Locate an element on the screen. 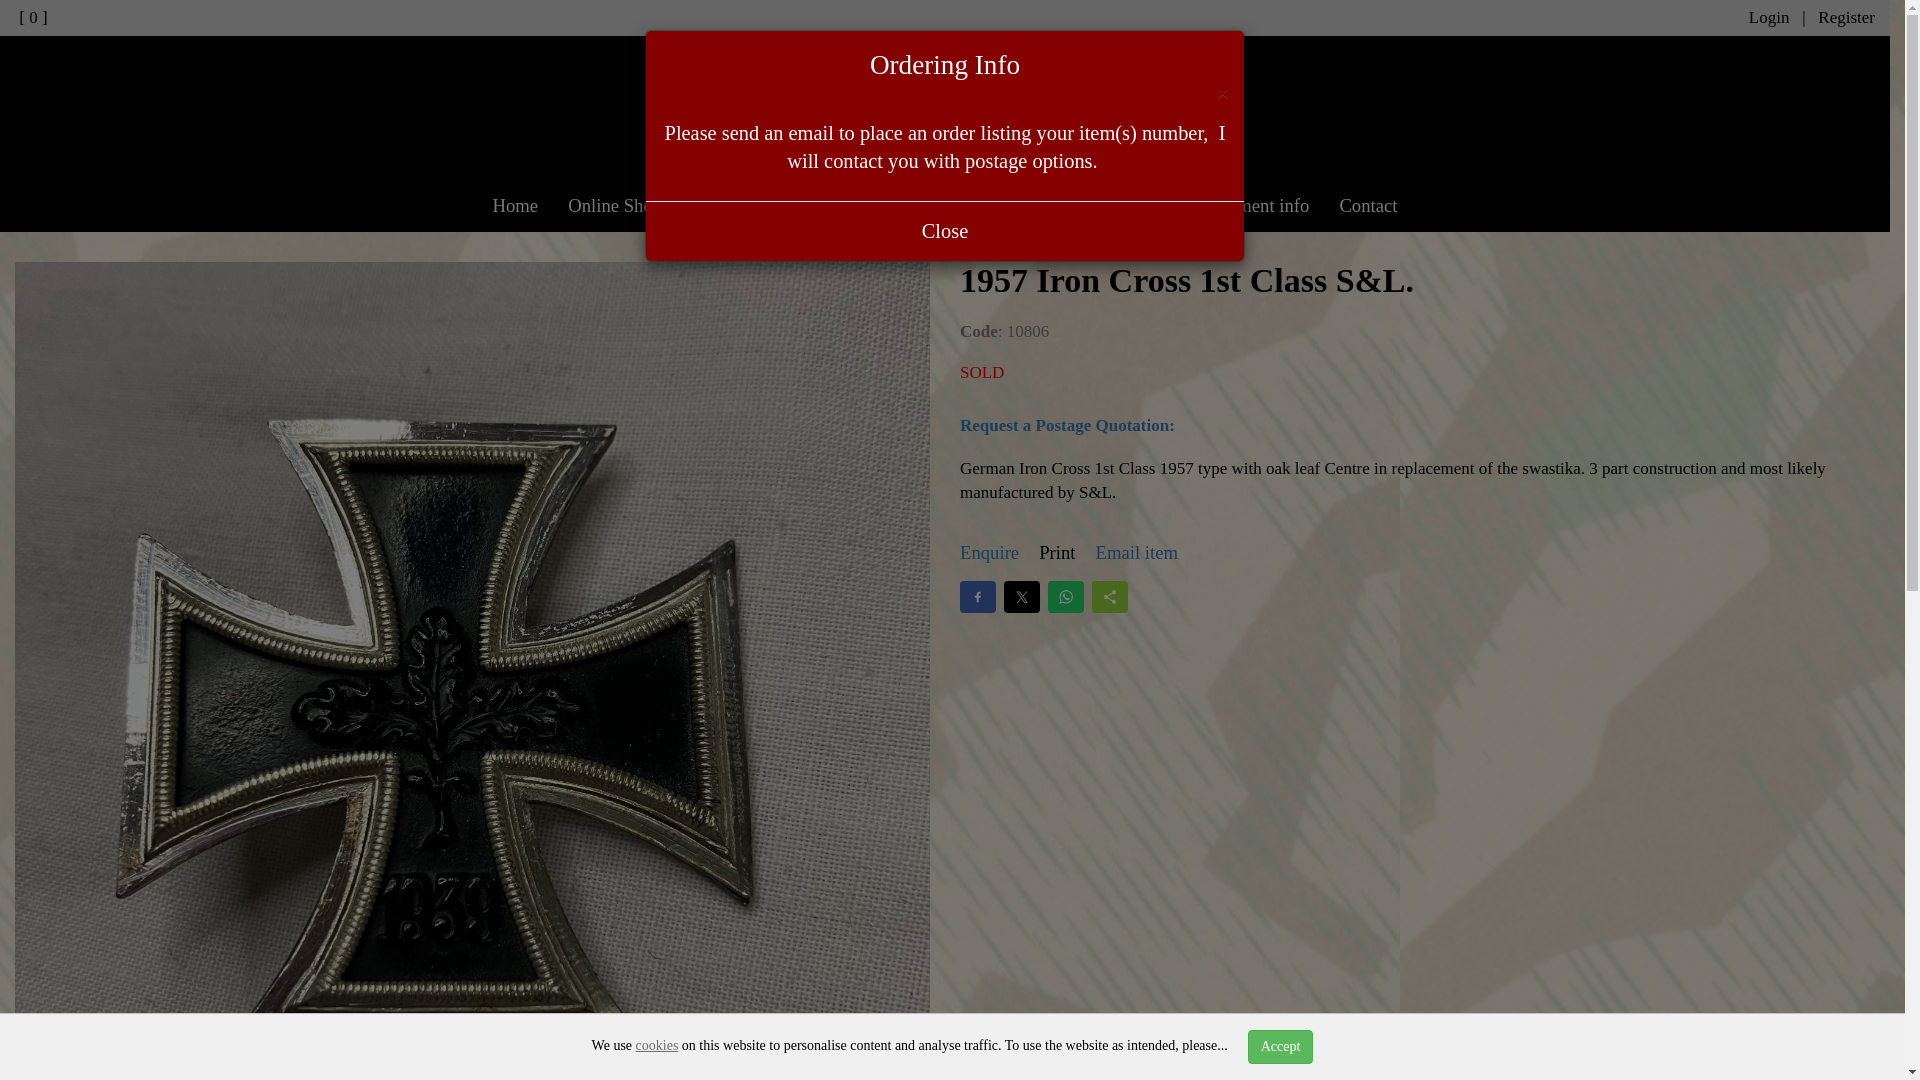 The height and width of the screenshot is (1080, 1920). Email item is located at coordinates (1137, 554).